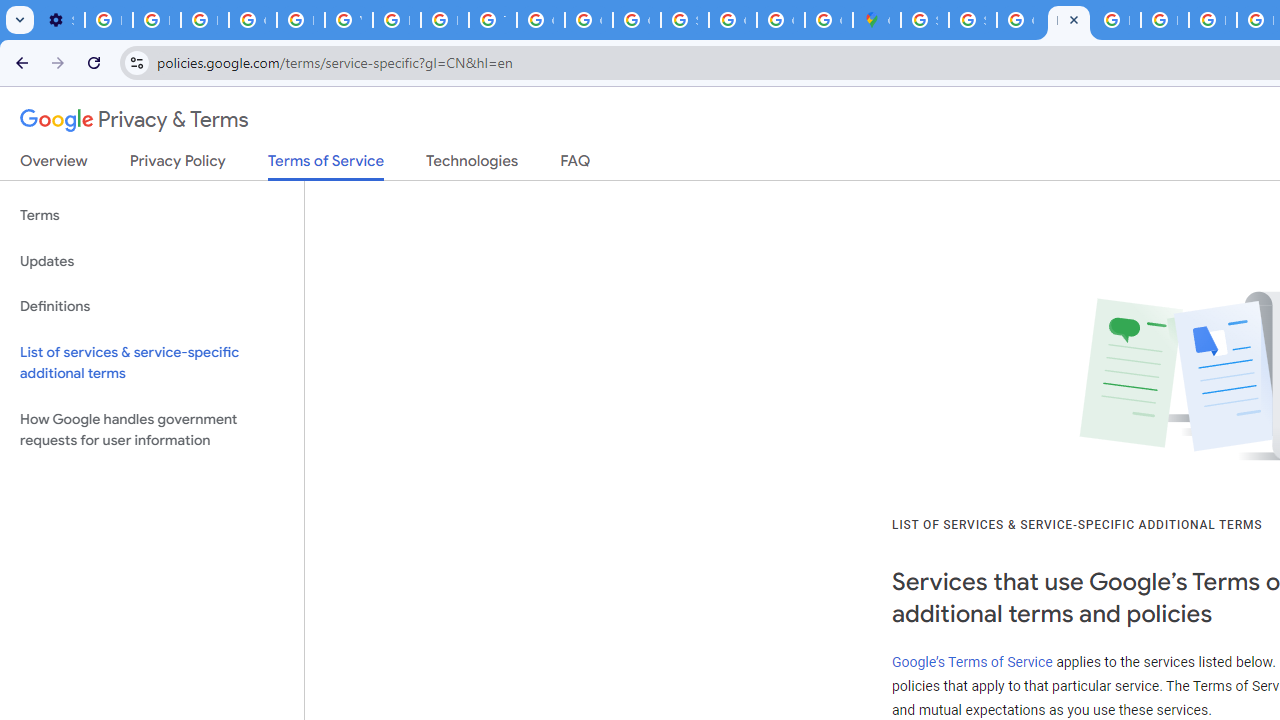 This screenshot has width=1280, height=720. What do you see at coordinates (108, 20) in the screenshot?
I see `Delete photos & videos - Computer - Google Photos Help` at bounding box center [108, 20].